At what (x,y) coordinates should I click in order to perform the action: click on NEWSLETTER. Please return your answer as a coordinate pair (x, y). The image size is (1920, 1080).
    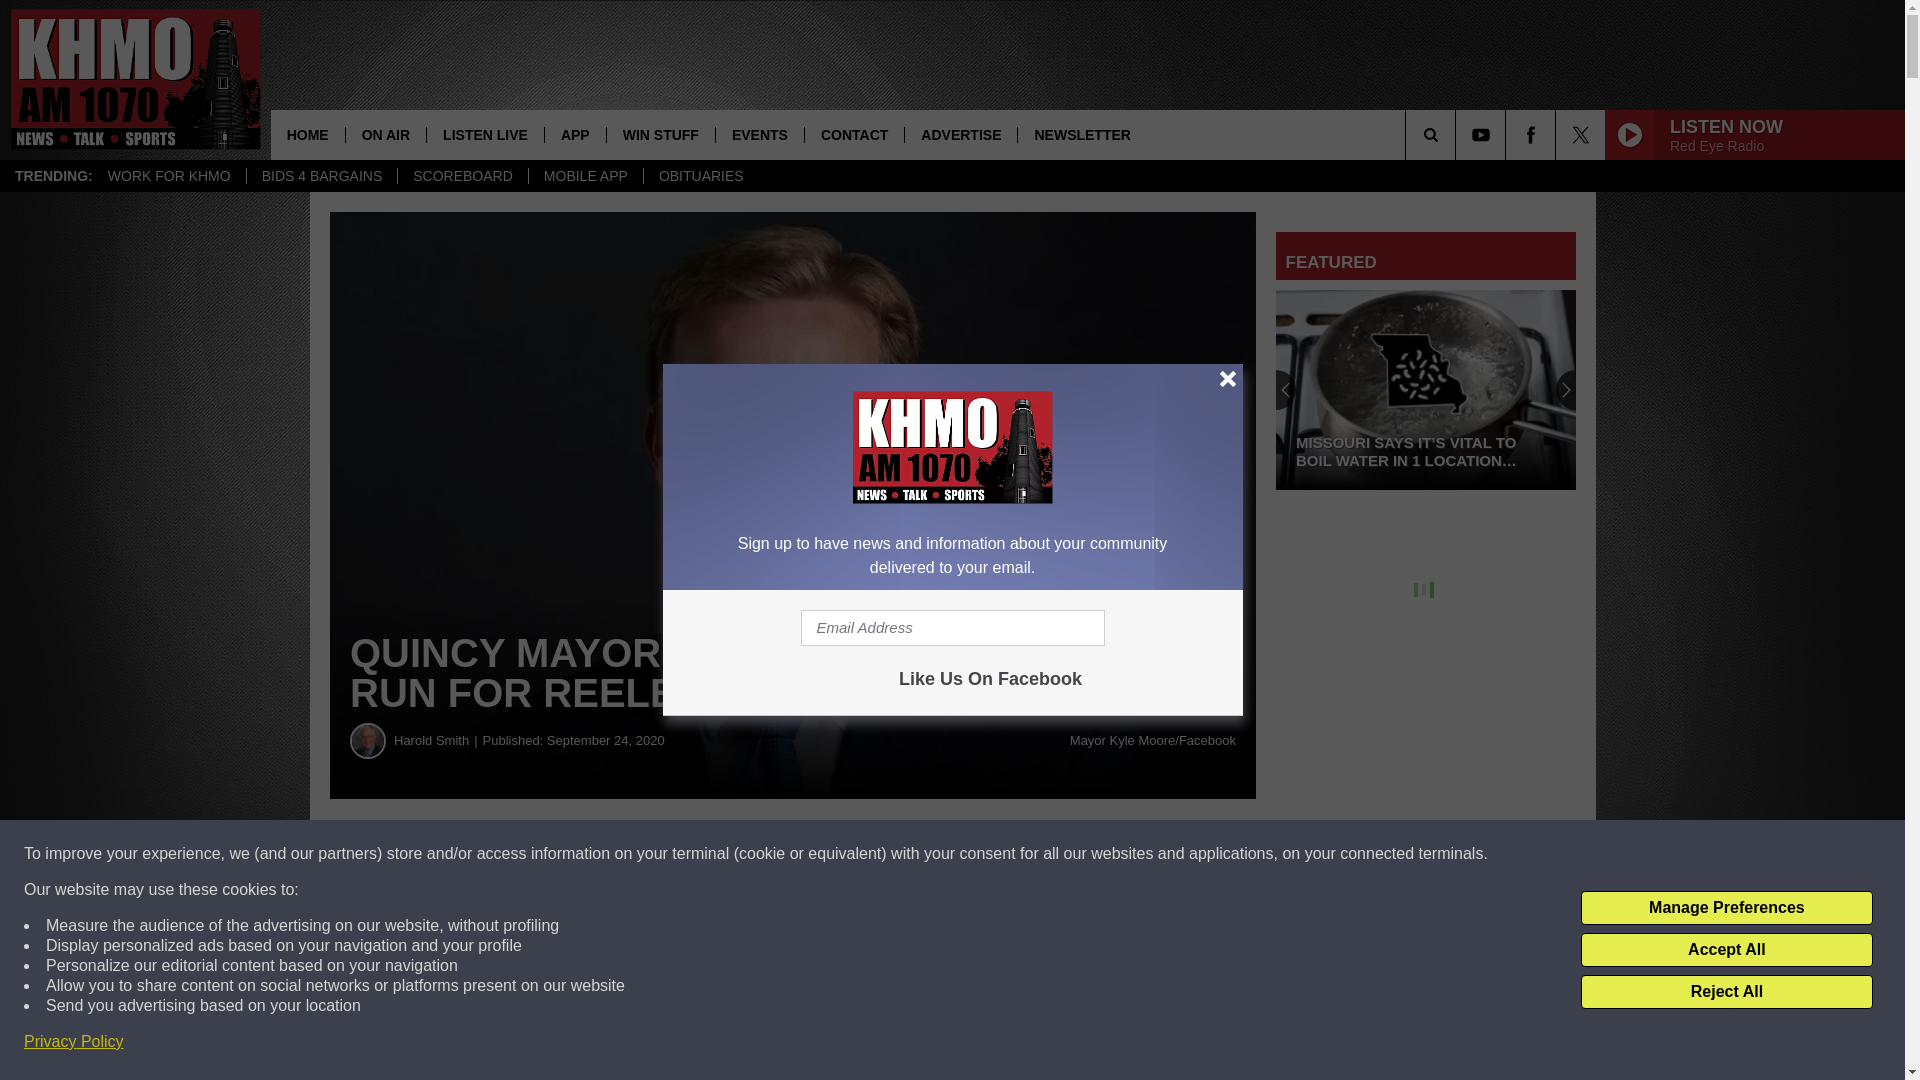
    Looking at the image, I should click on (1082, 134).